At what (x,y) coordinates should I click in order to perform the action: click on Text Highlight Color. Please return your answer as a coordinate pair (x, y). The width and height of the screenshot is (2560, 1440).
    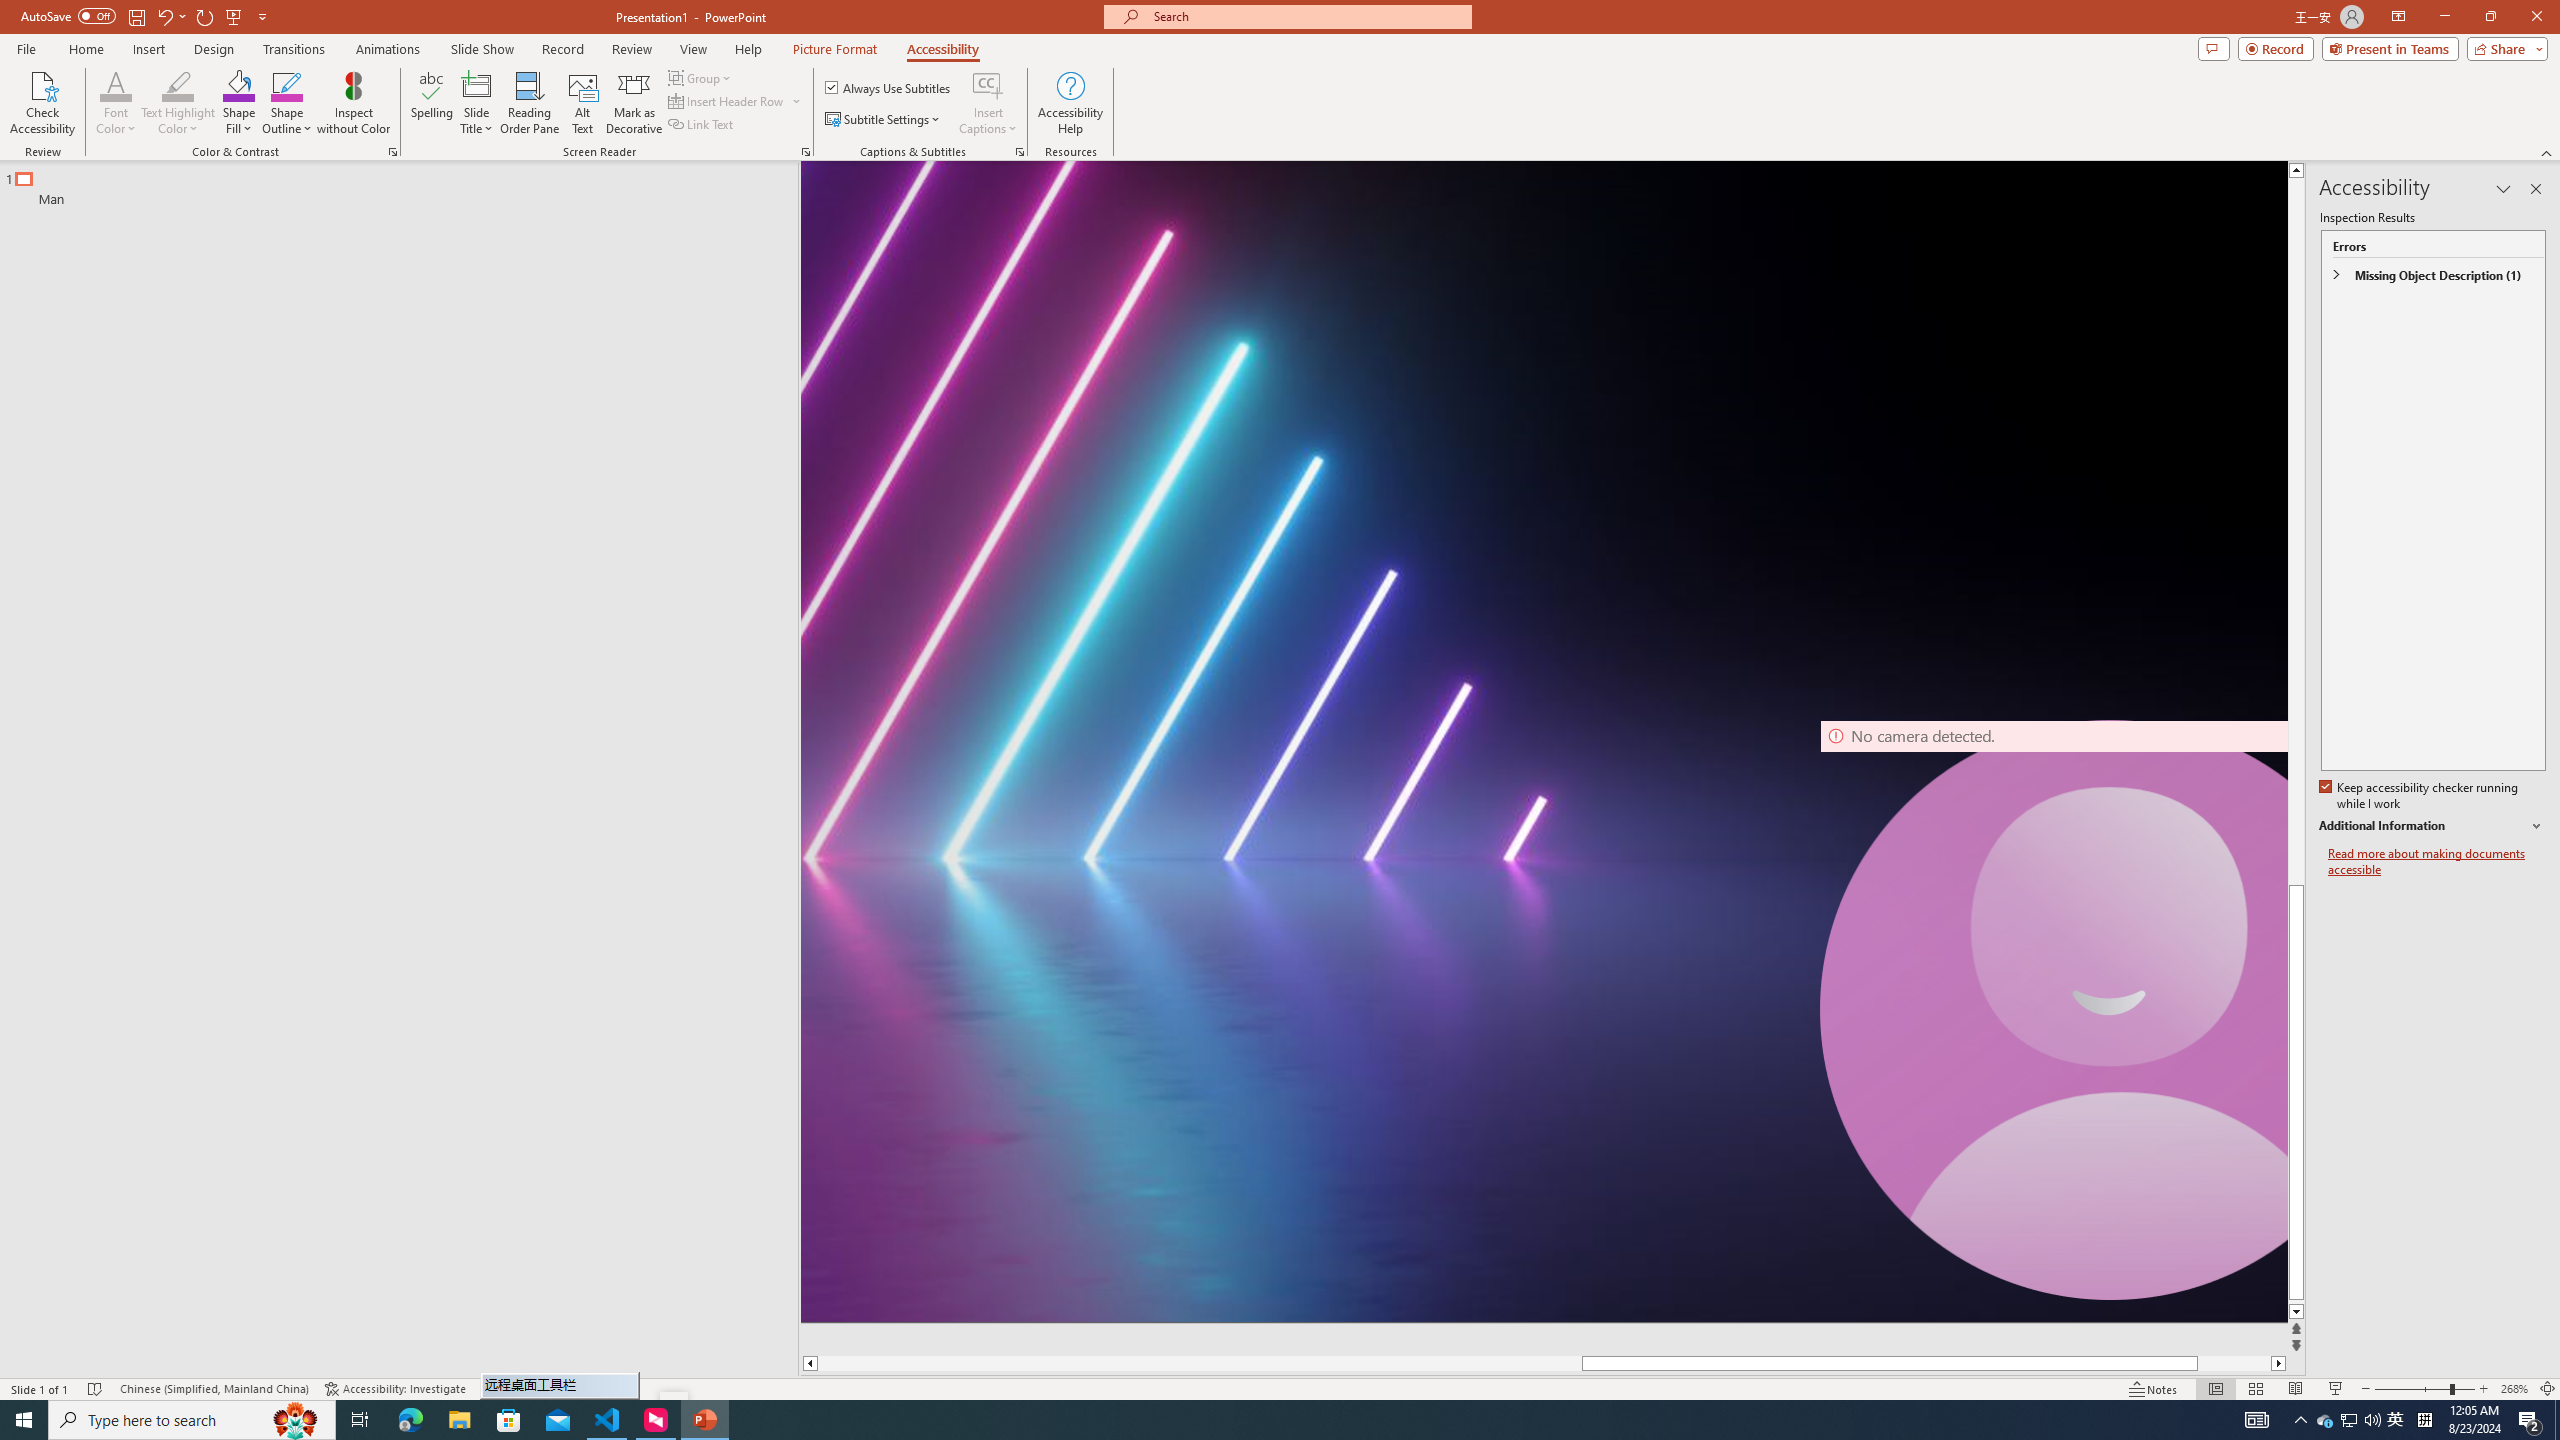
    Looking at the image, I should click on (178, 85).